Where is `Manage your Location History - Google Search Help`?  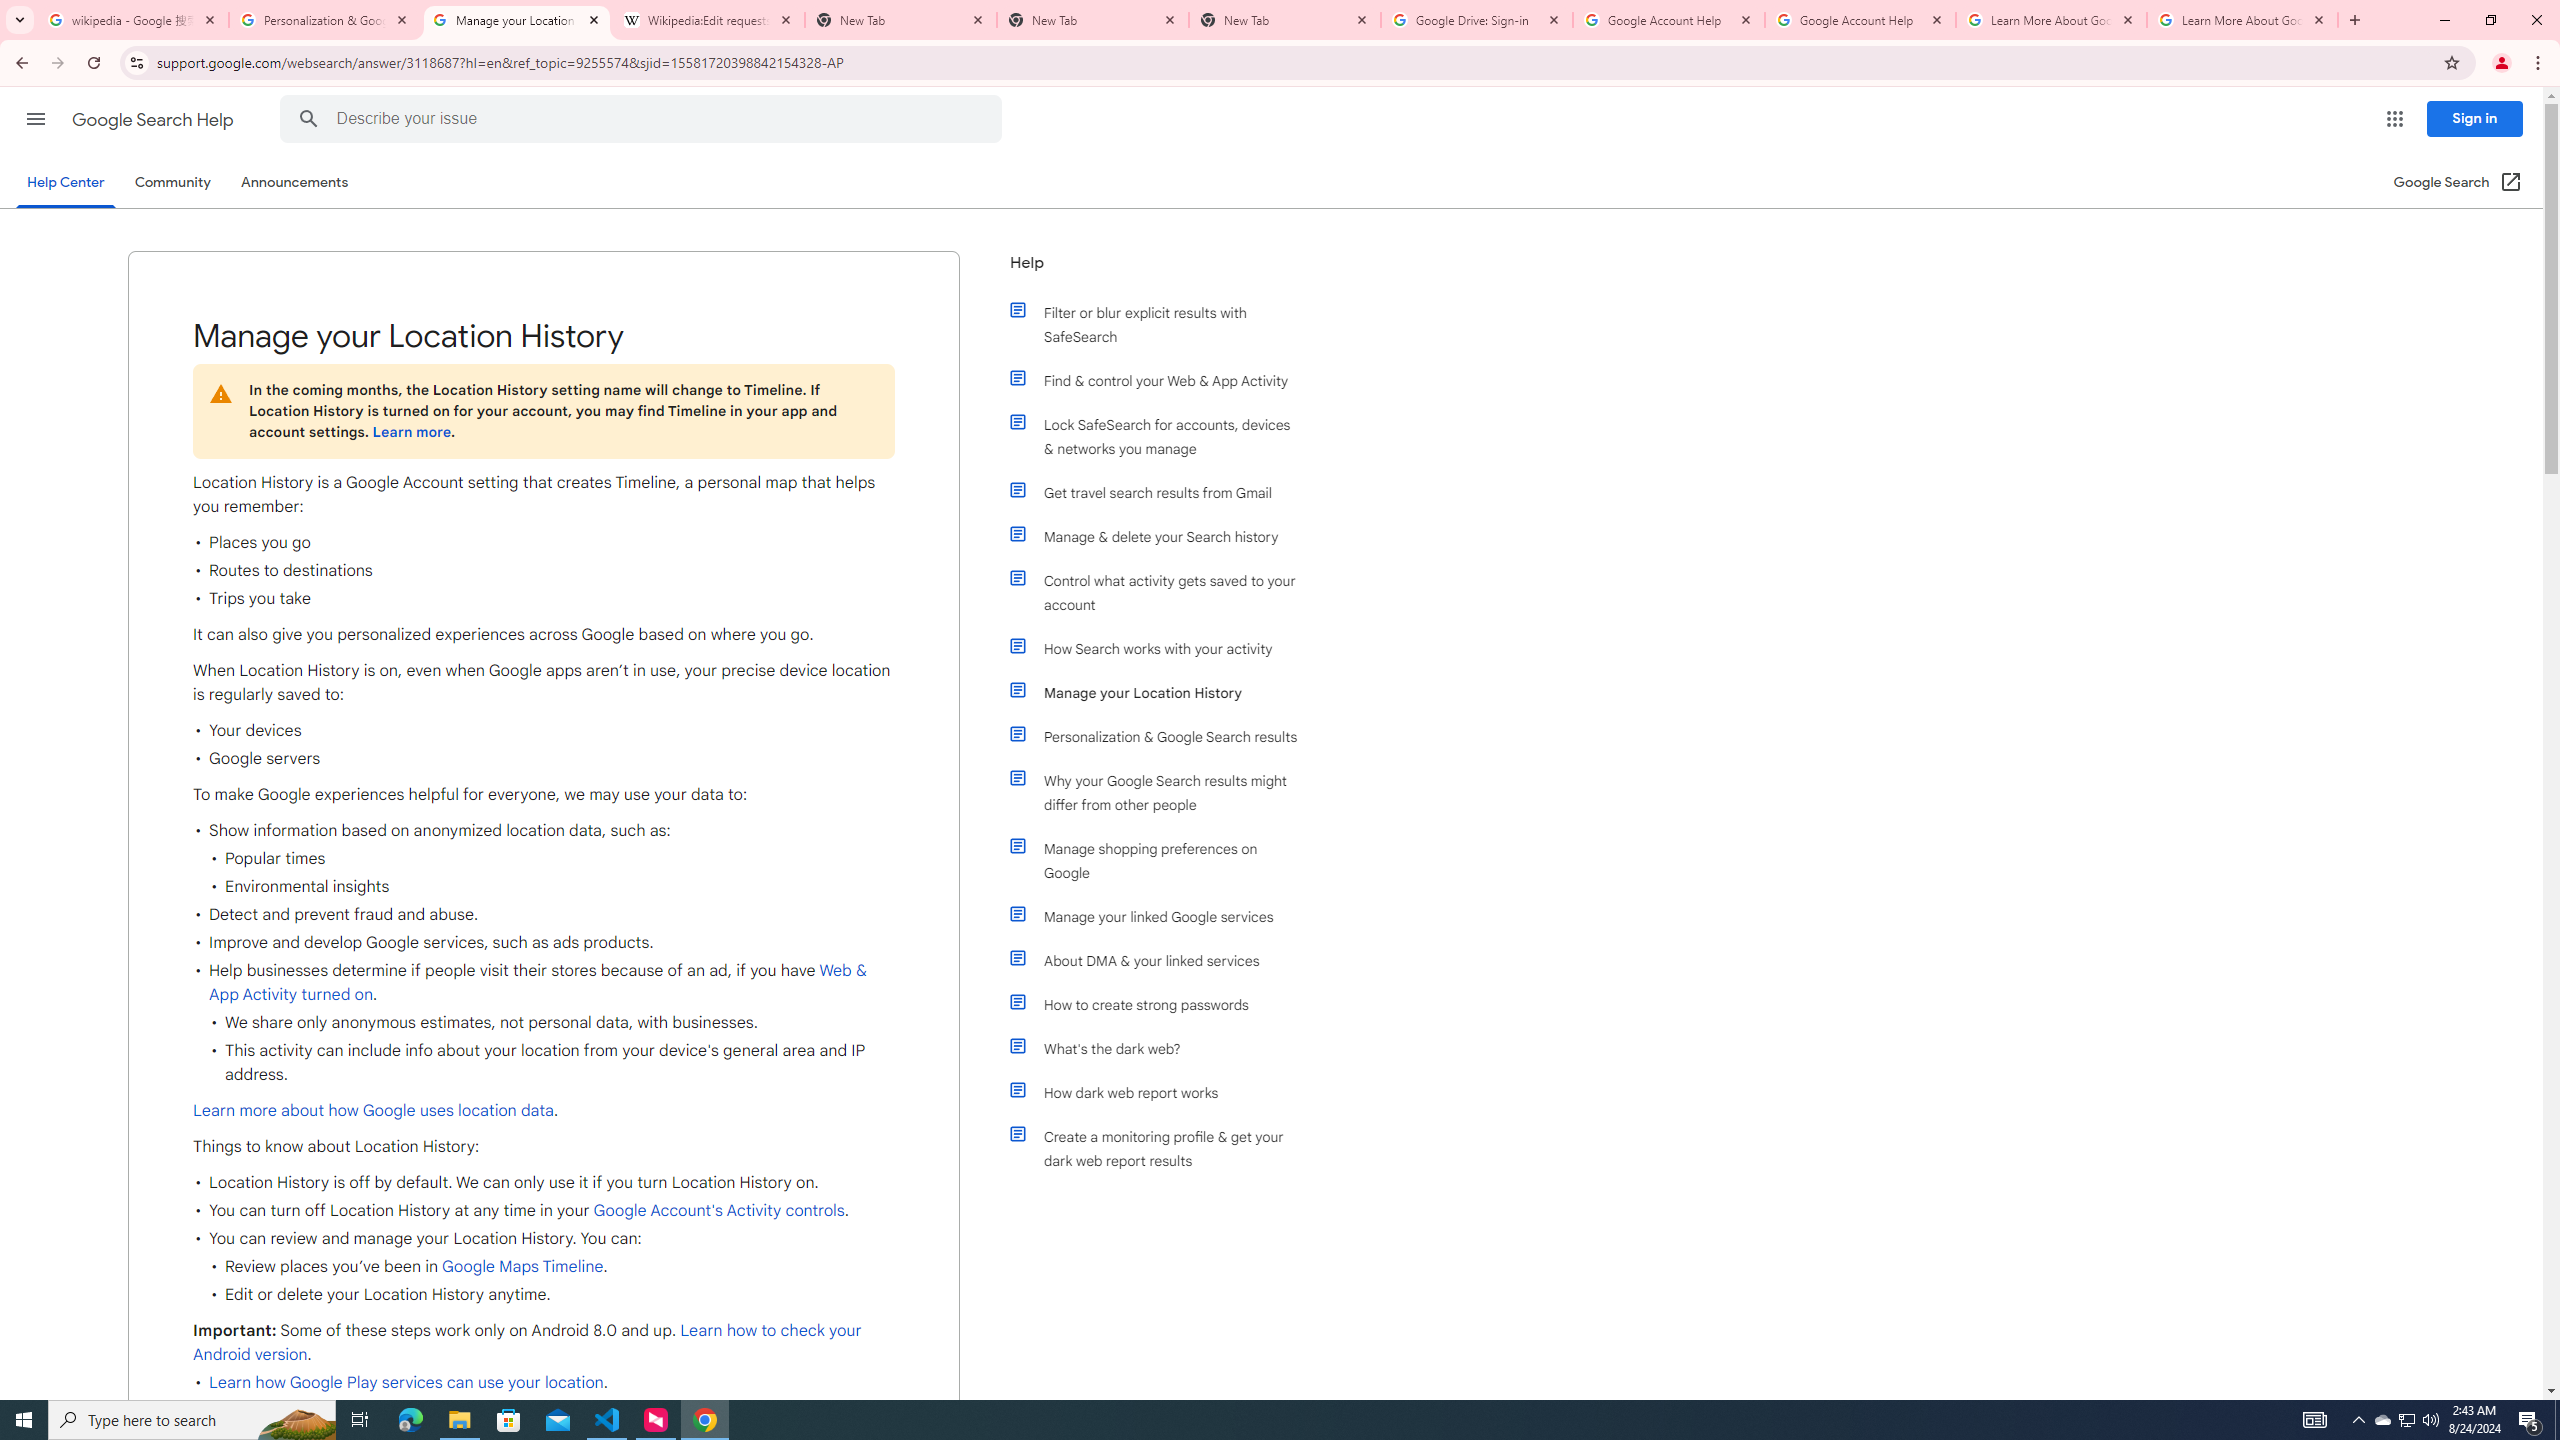 Manage your Location History - Google Search Help is located at coordinates (517, 20).